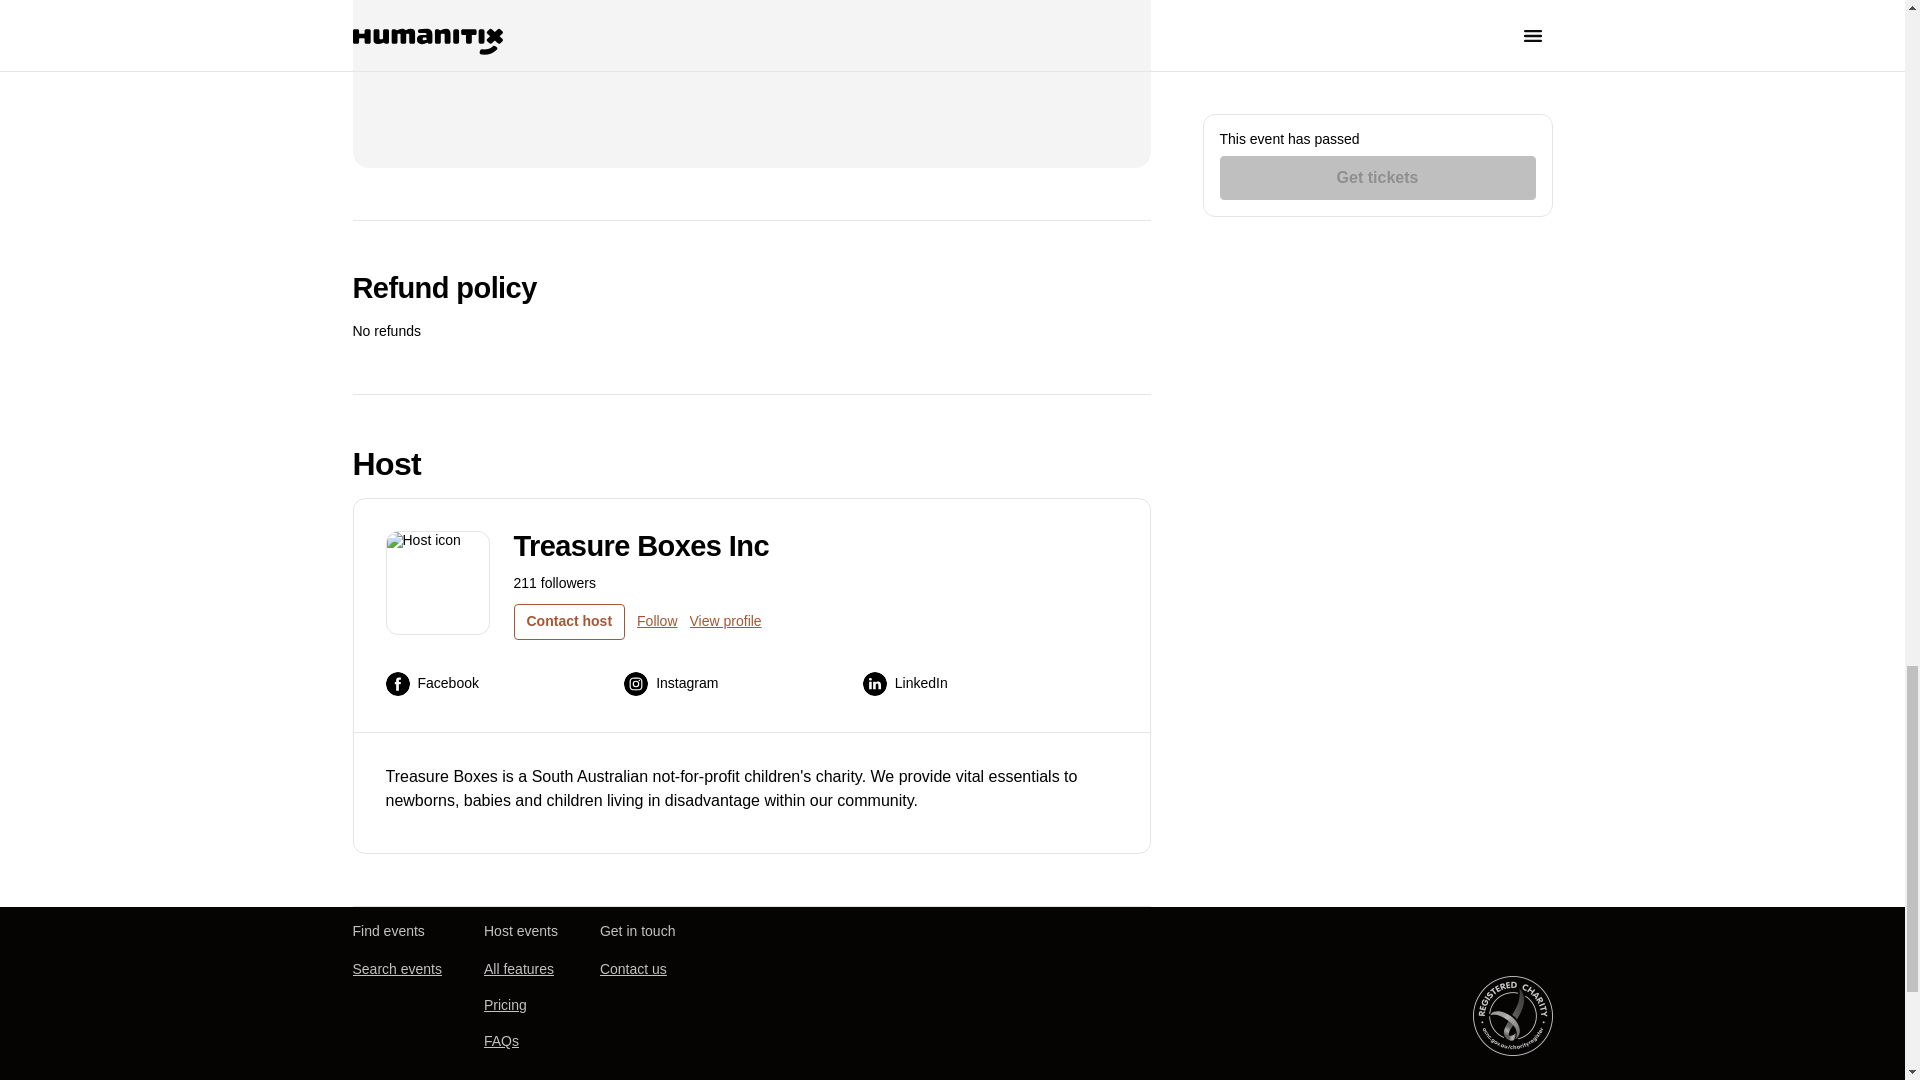 This screenshot has width=1920, height=1080. Describe the element at coordinates (396, 969) in the screenshot. I see `Search events` at that location.